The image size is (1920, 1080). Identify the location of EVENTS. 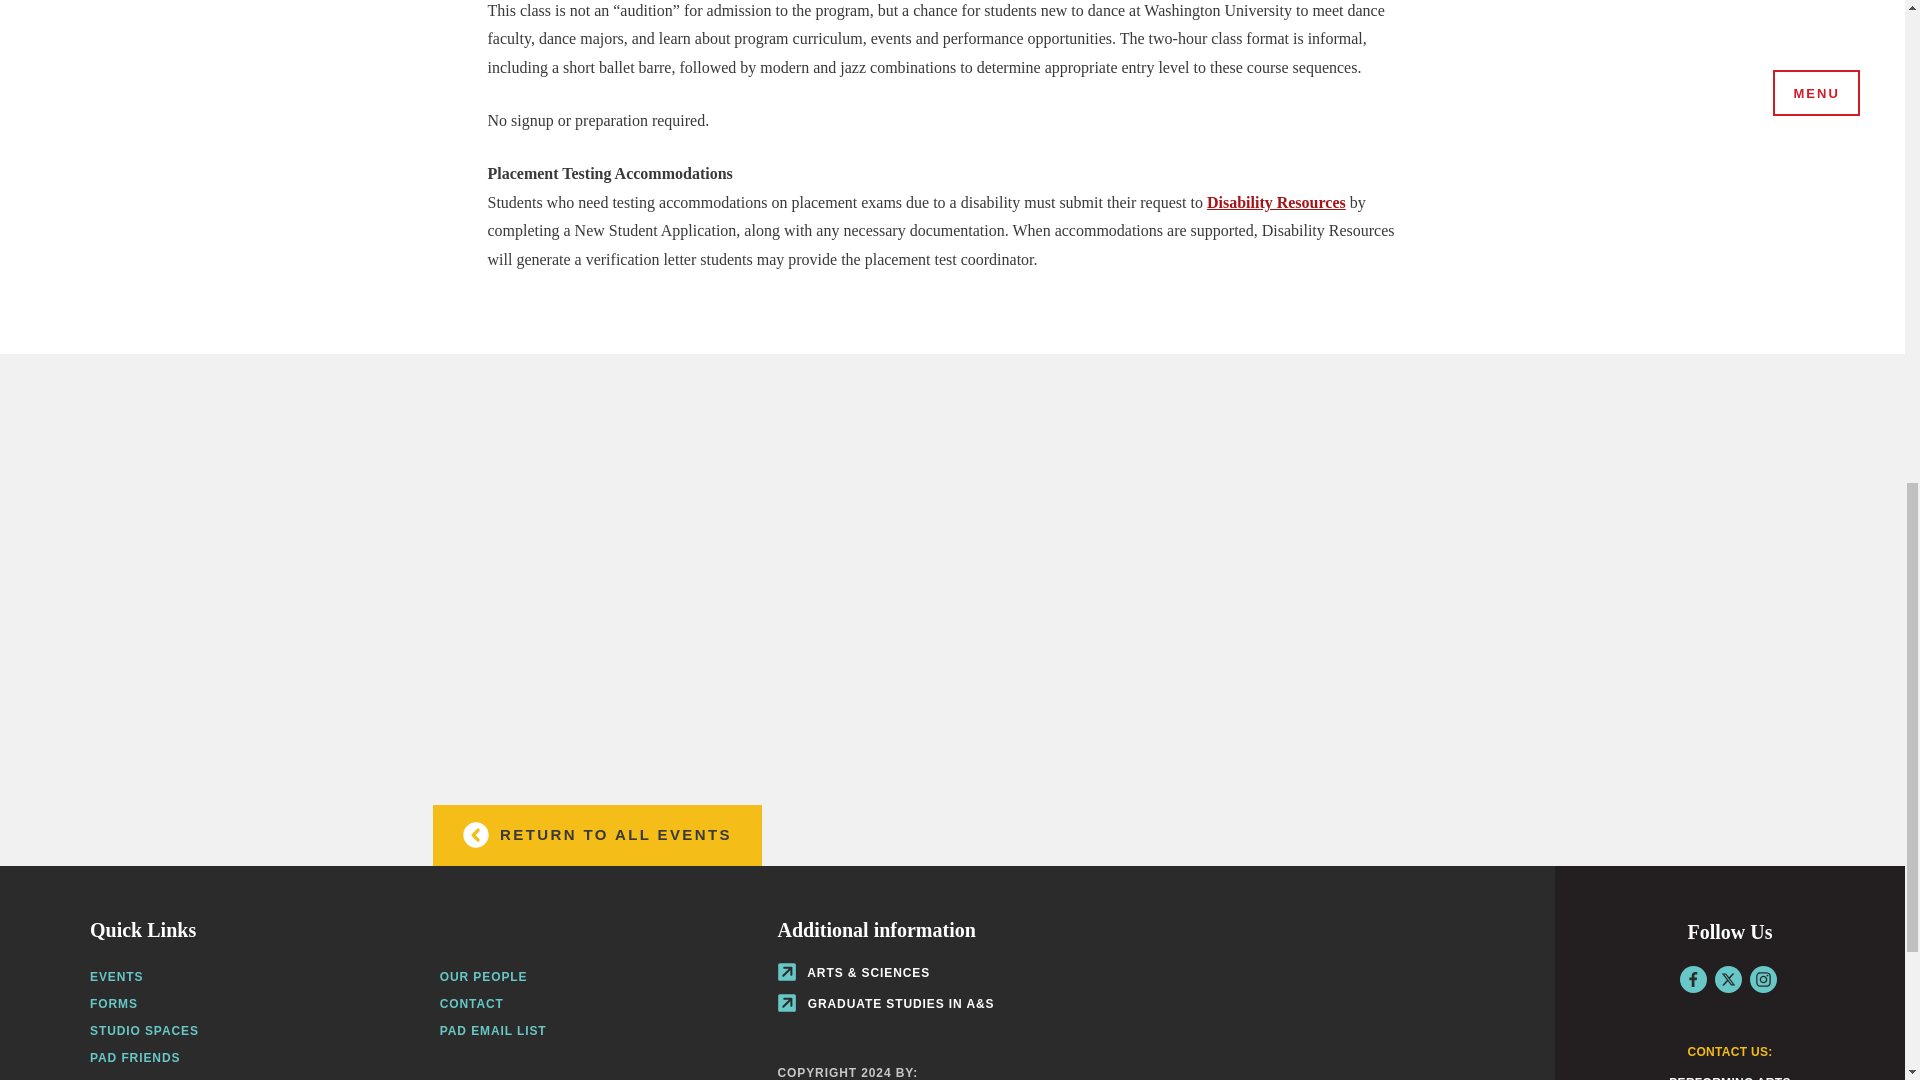
(116, 976).